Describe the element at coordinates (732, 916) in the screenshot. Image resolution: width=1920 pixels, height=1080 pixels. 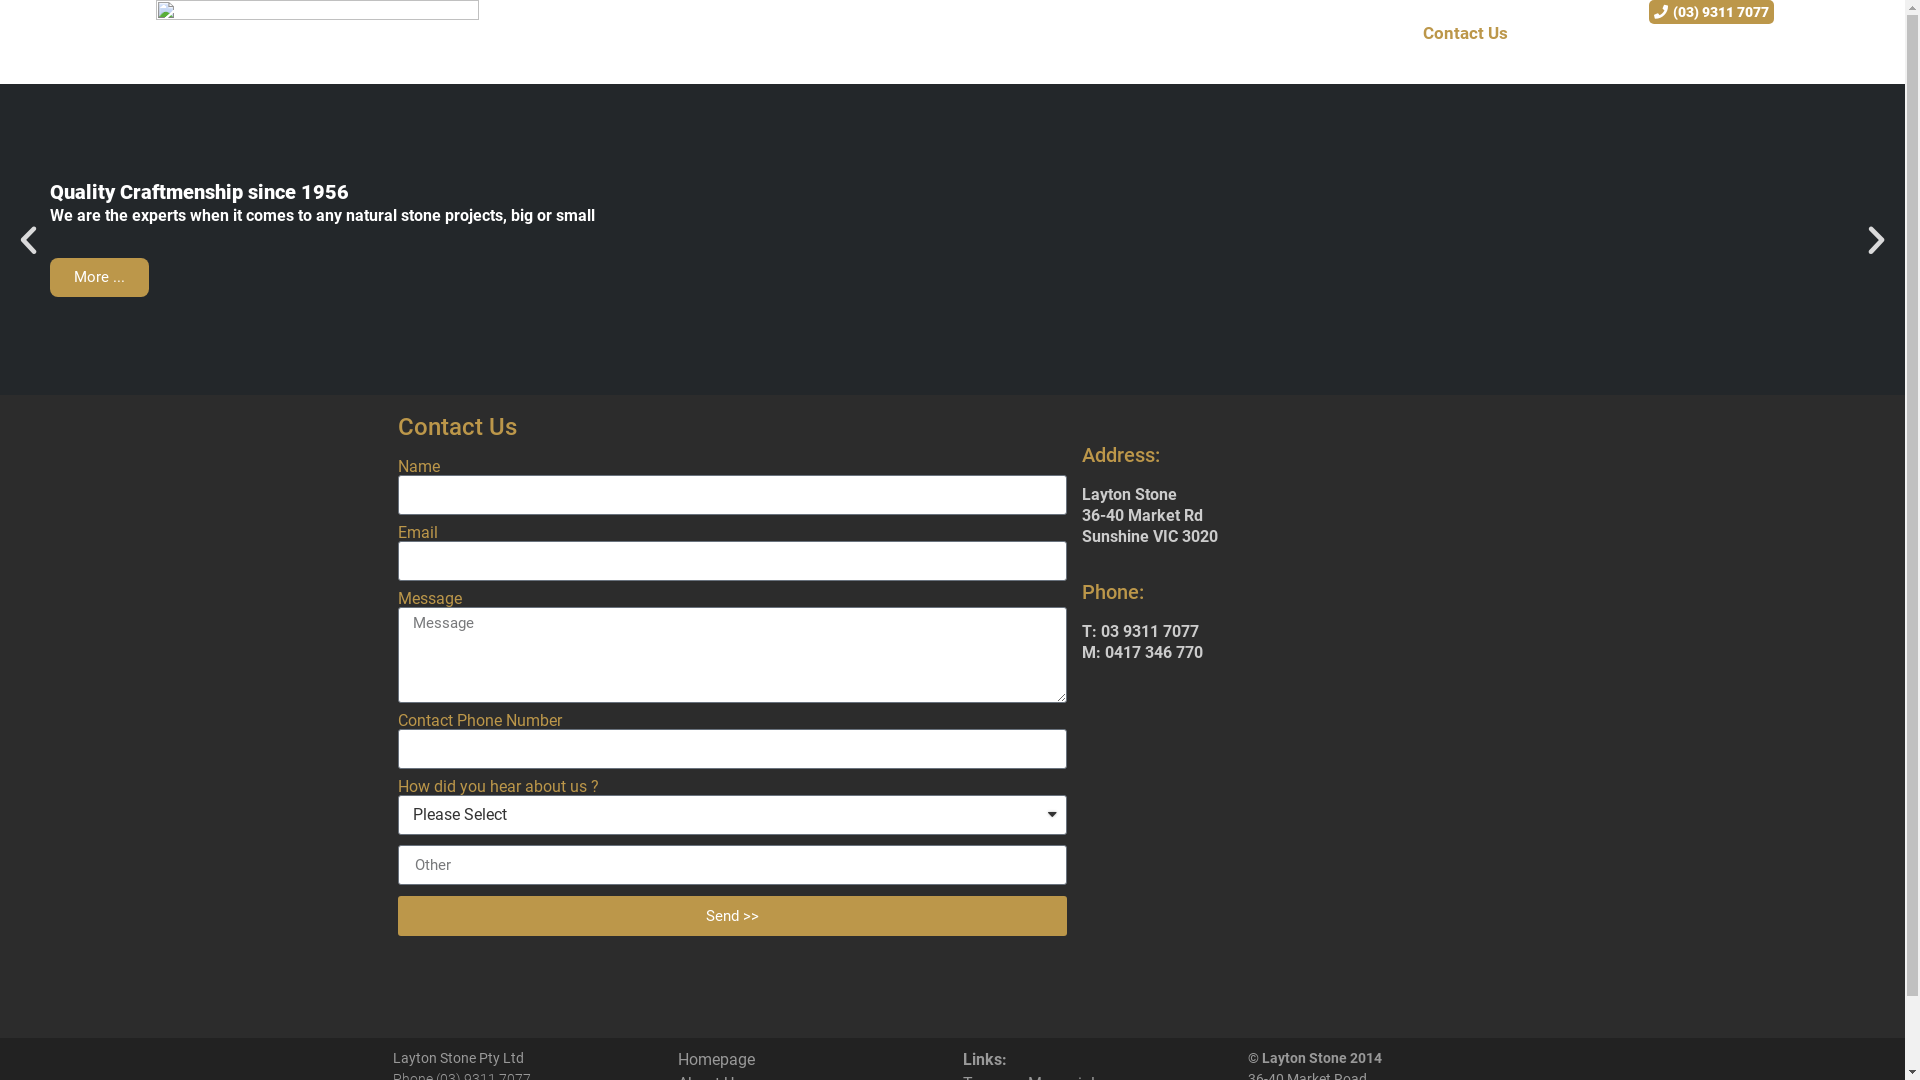
I see `Send >>` at that location.